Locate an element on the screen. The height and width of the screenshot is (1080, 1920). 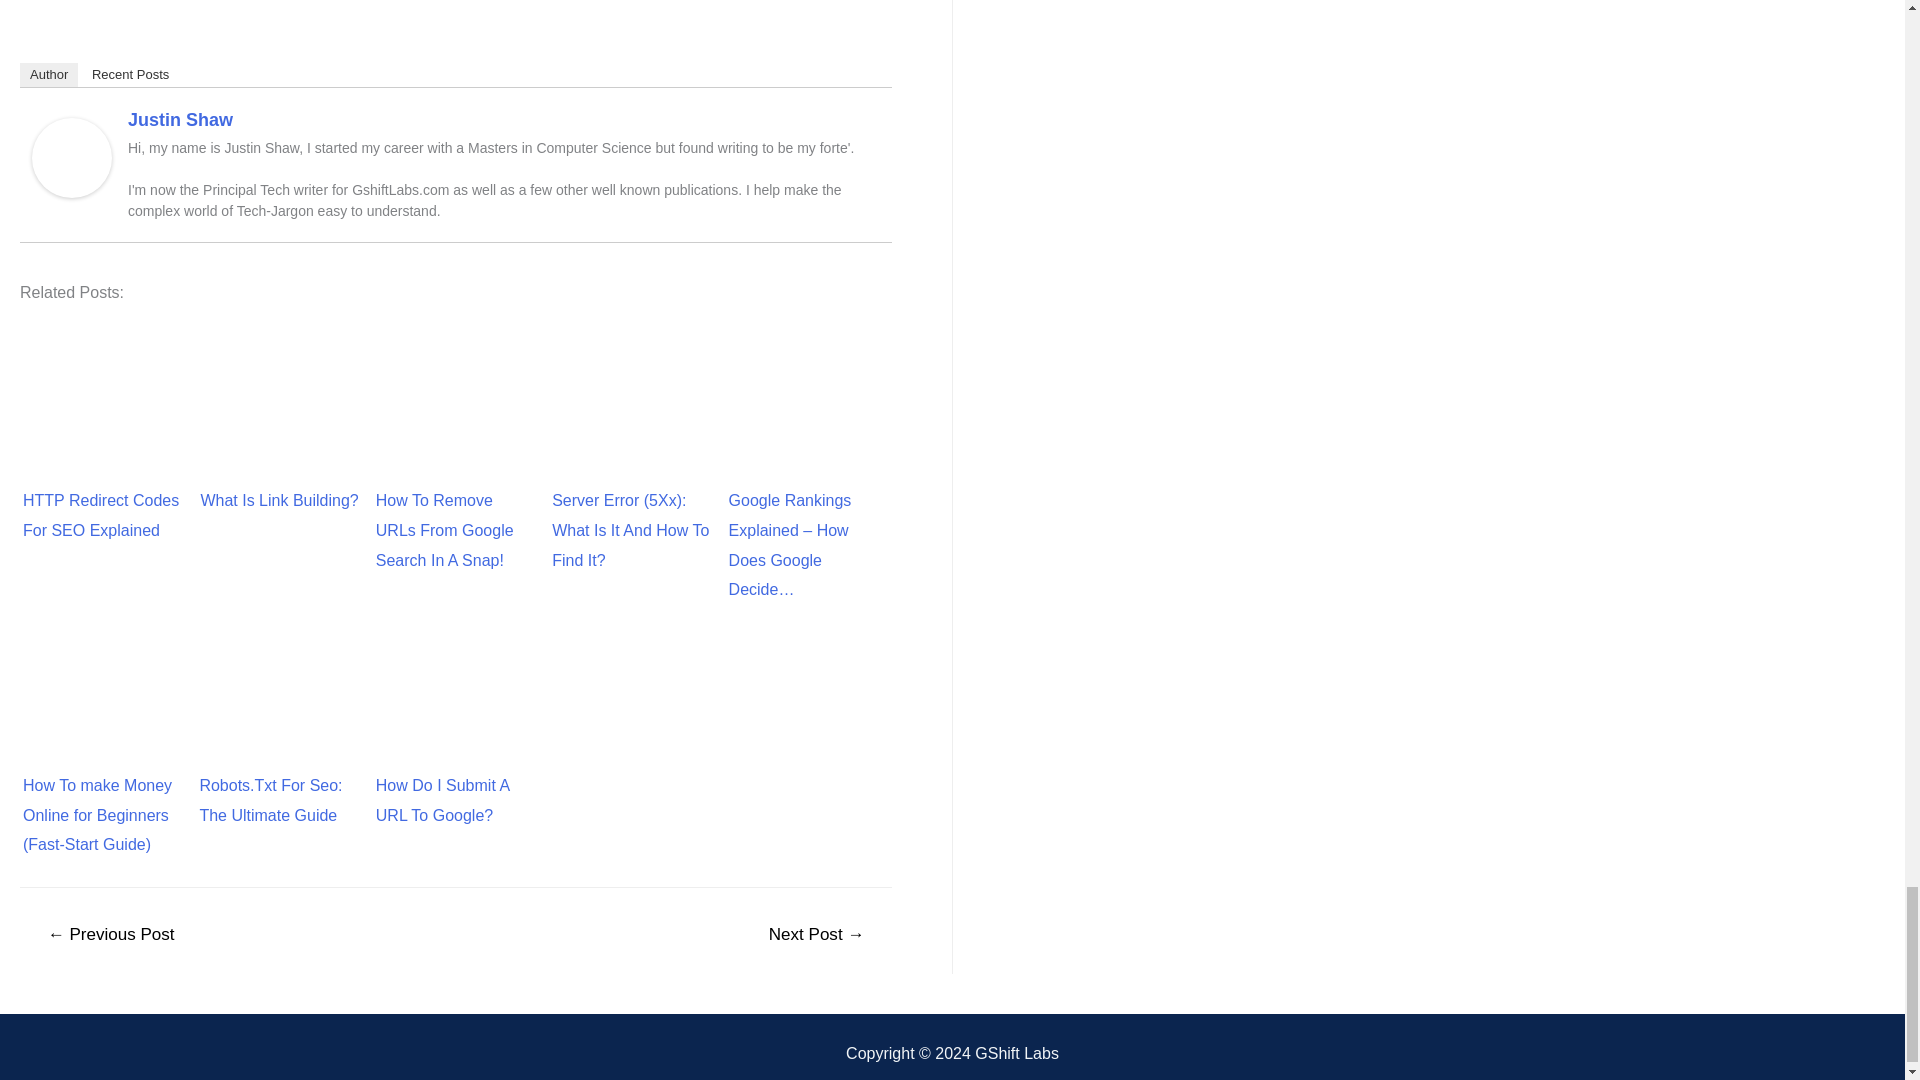
How Do I Submit A URL To Google? is located at coordinates (456, 671).